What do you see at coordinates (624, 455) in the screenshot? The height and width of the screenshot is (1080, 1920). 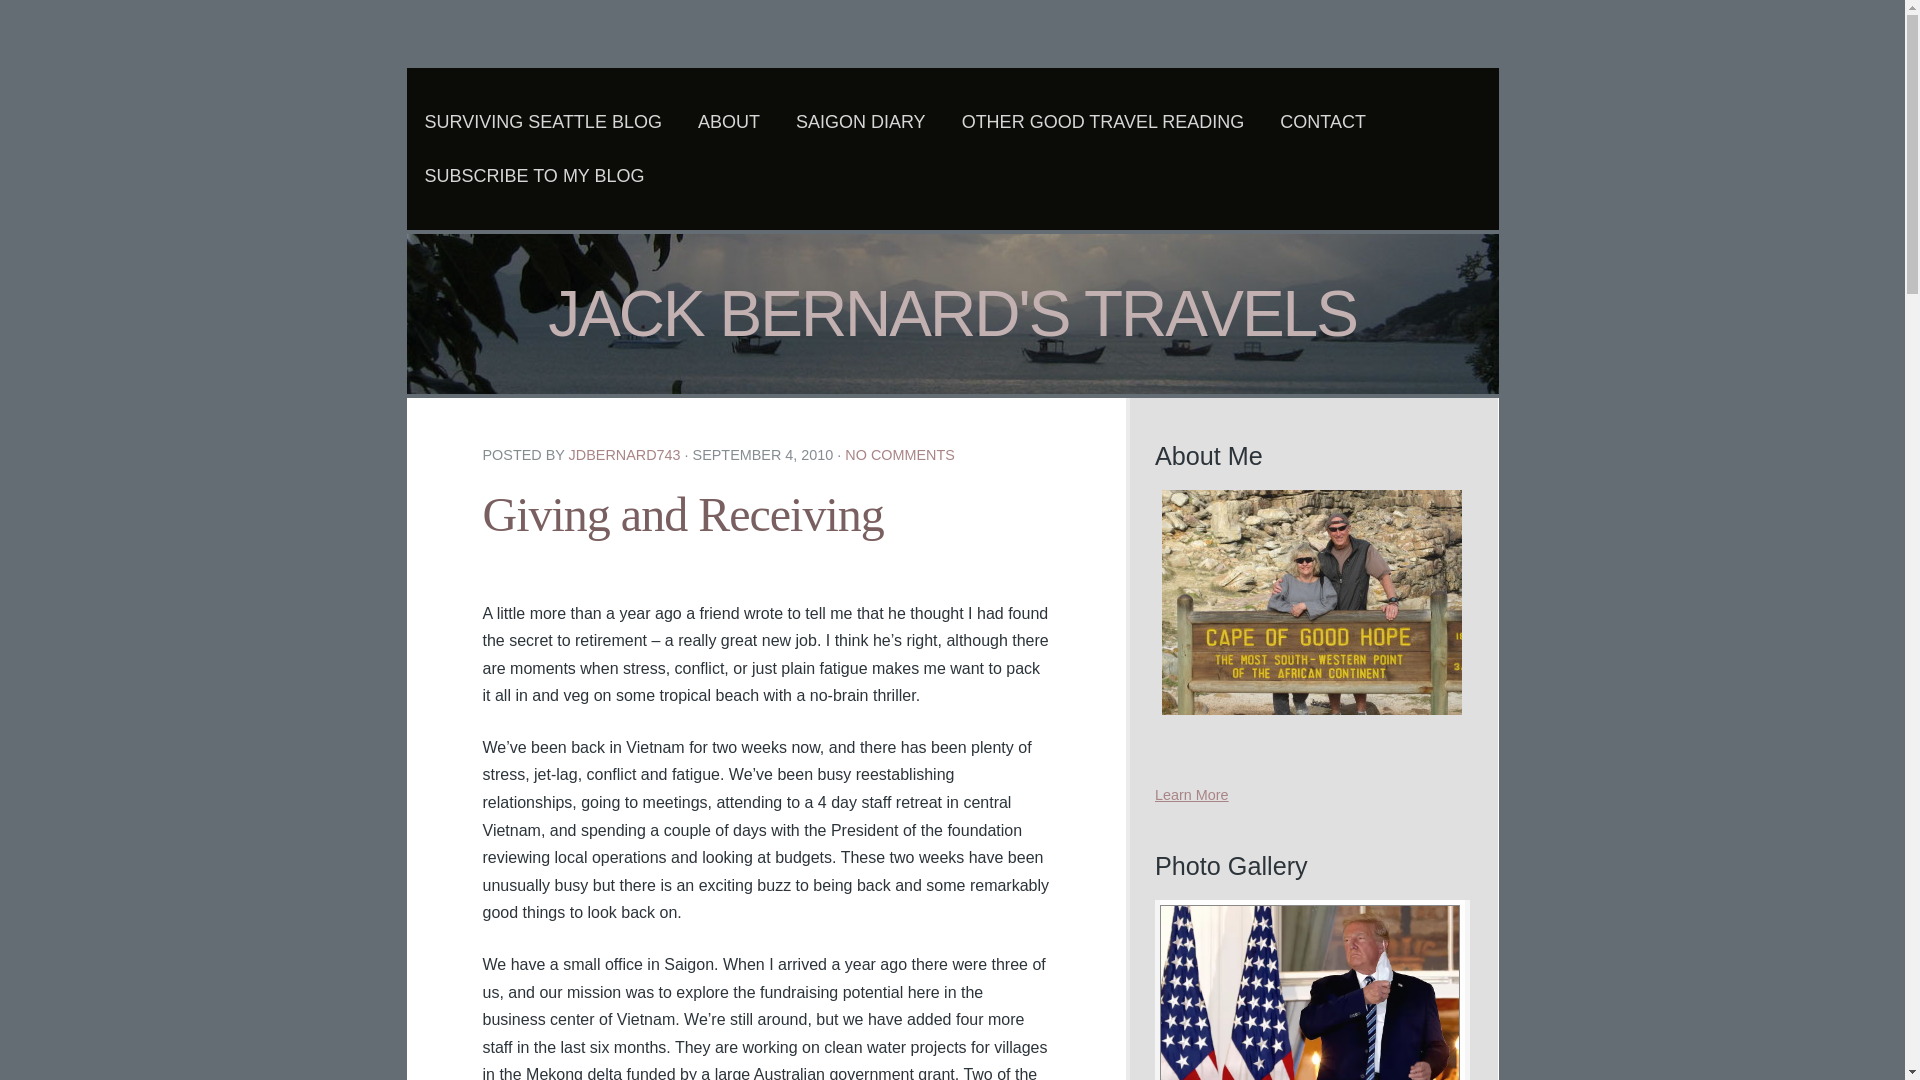 I see `JDBERNARD743` at bounding box center [624, 455].